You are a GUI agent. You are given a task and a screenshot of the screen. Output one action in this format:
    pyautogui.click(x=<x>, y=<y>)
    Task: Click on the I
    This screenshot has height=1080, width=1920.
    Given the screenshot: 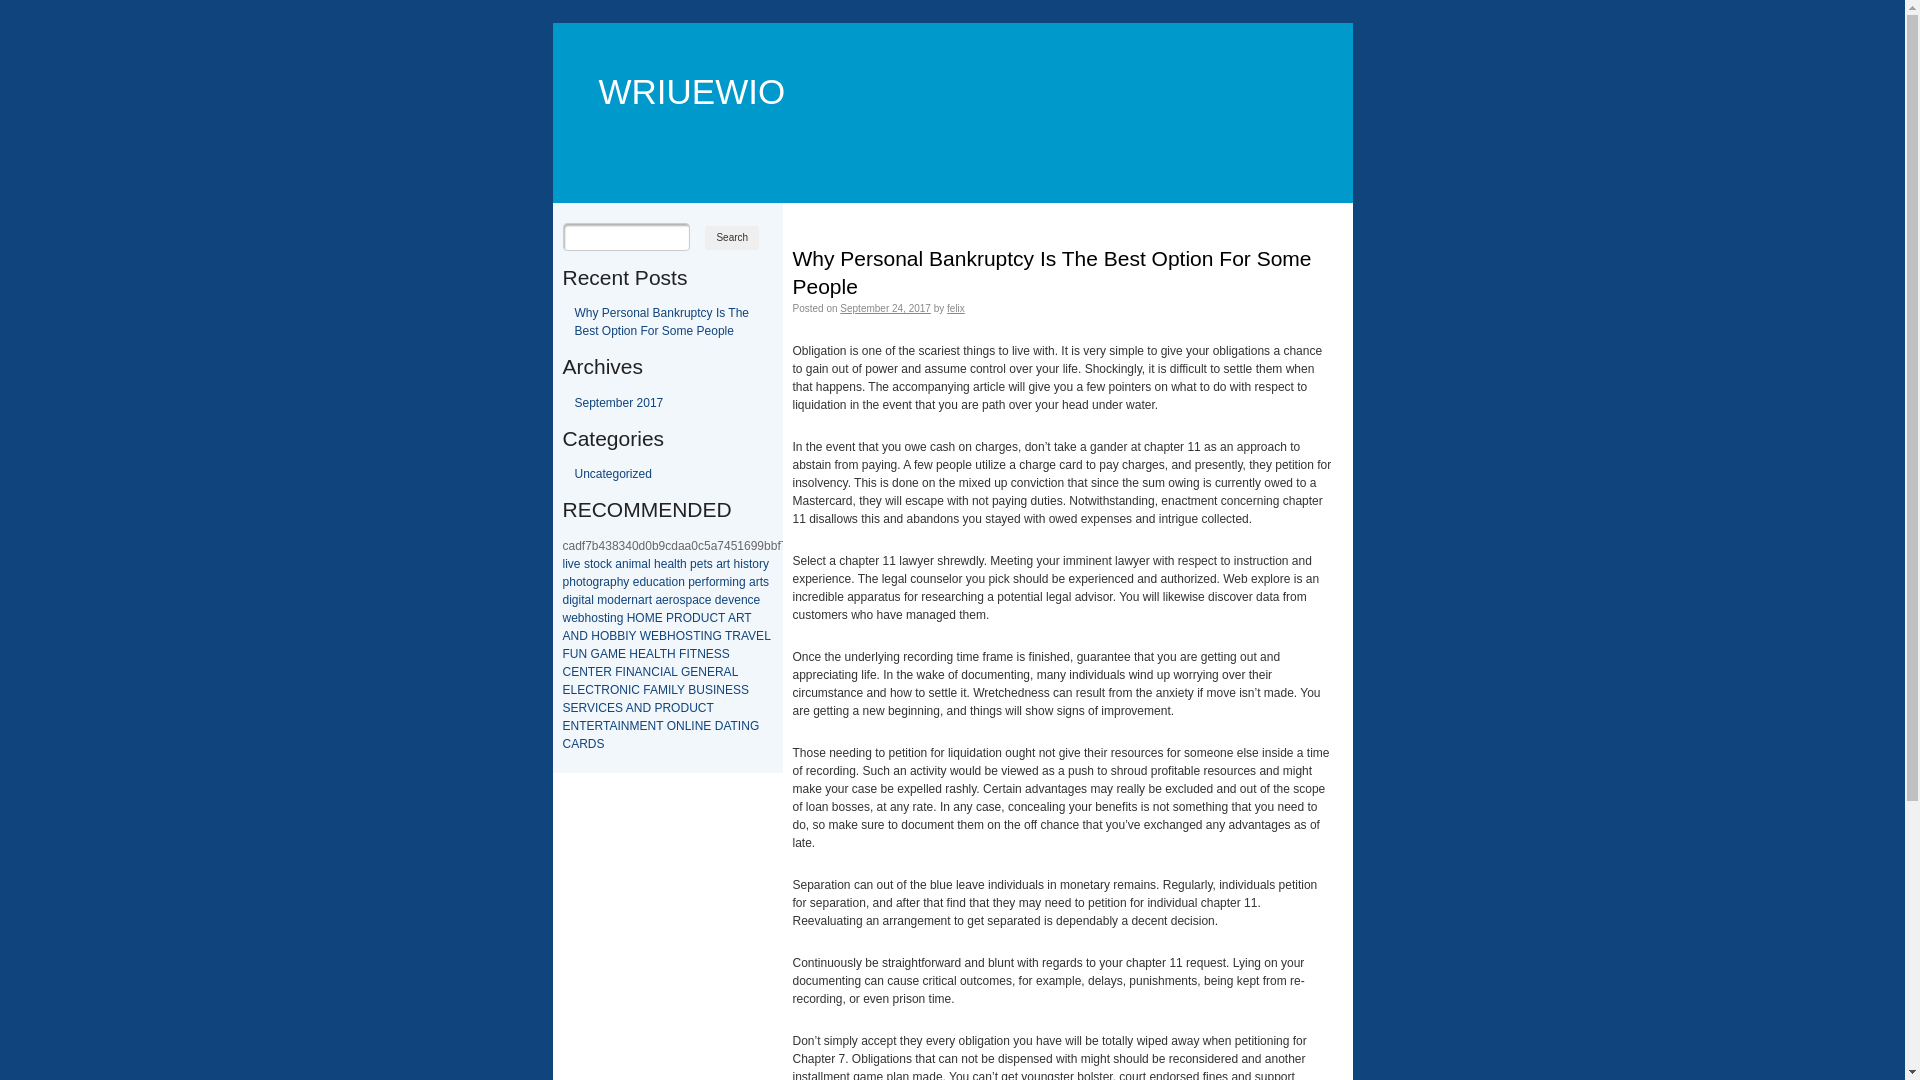 What is the action you would take?
    pyautogui.click(x=630, y=690)
    